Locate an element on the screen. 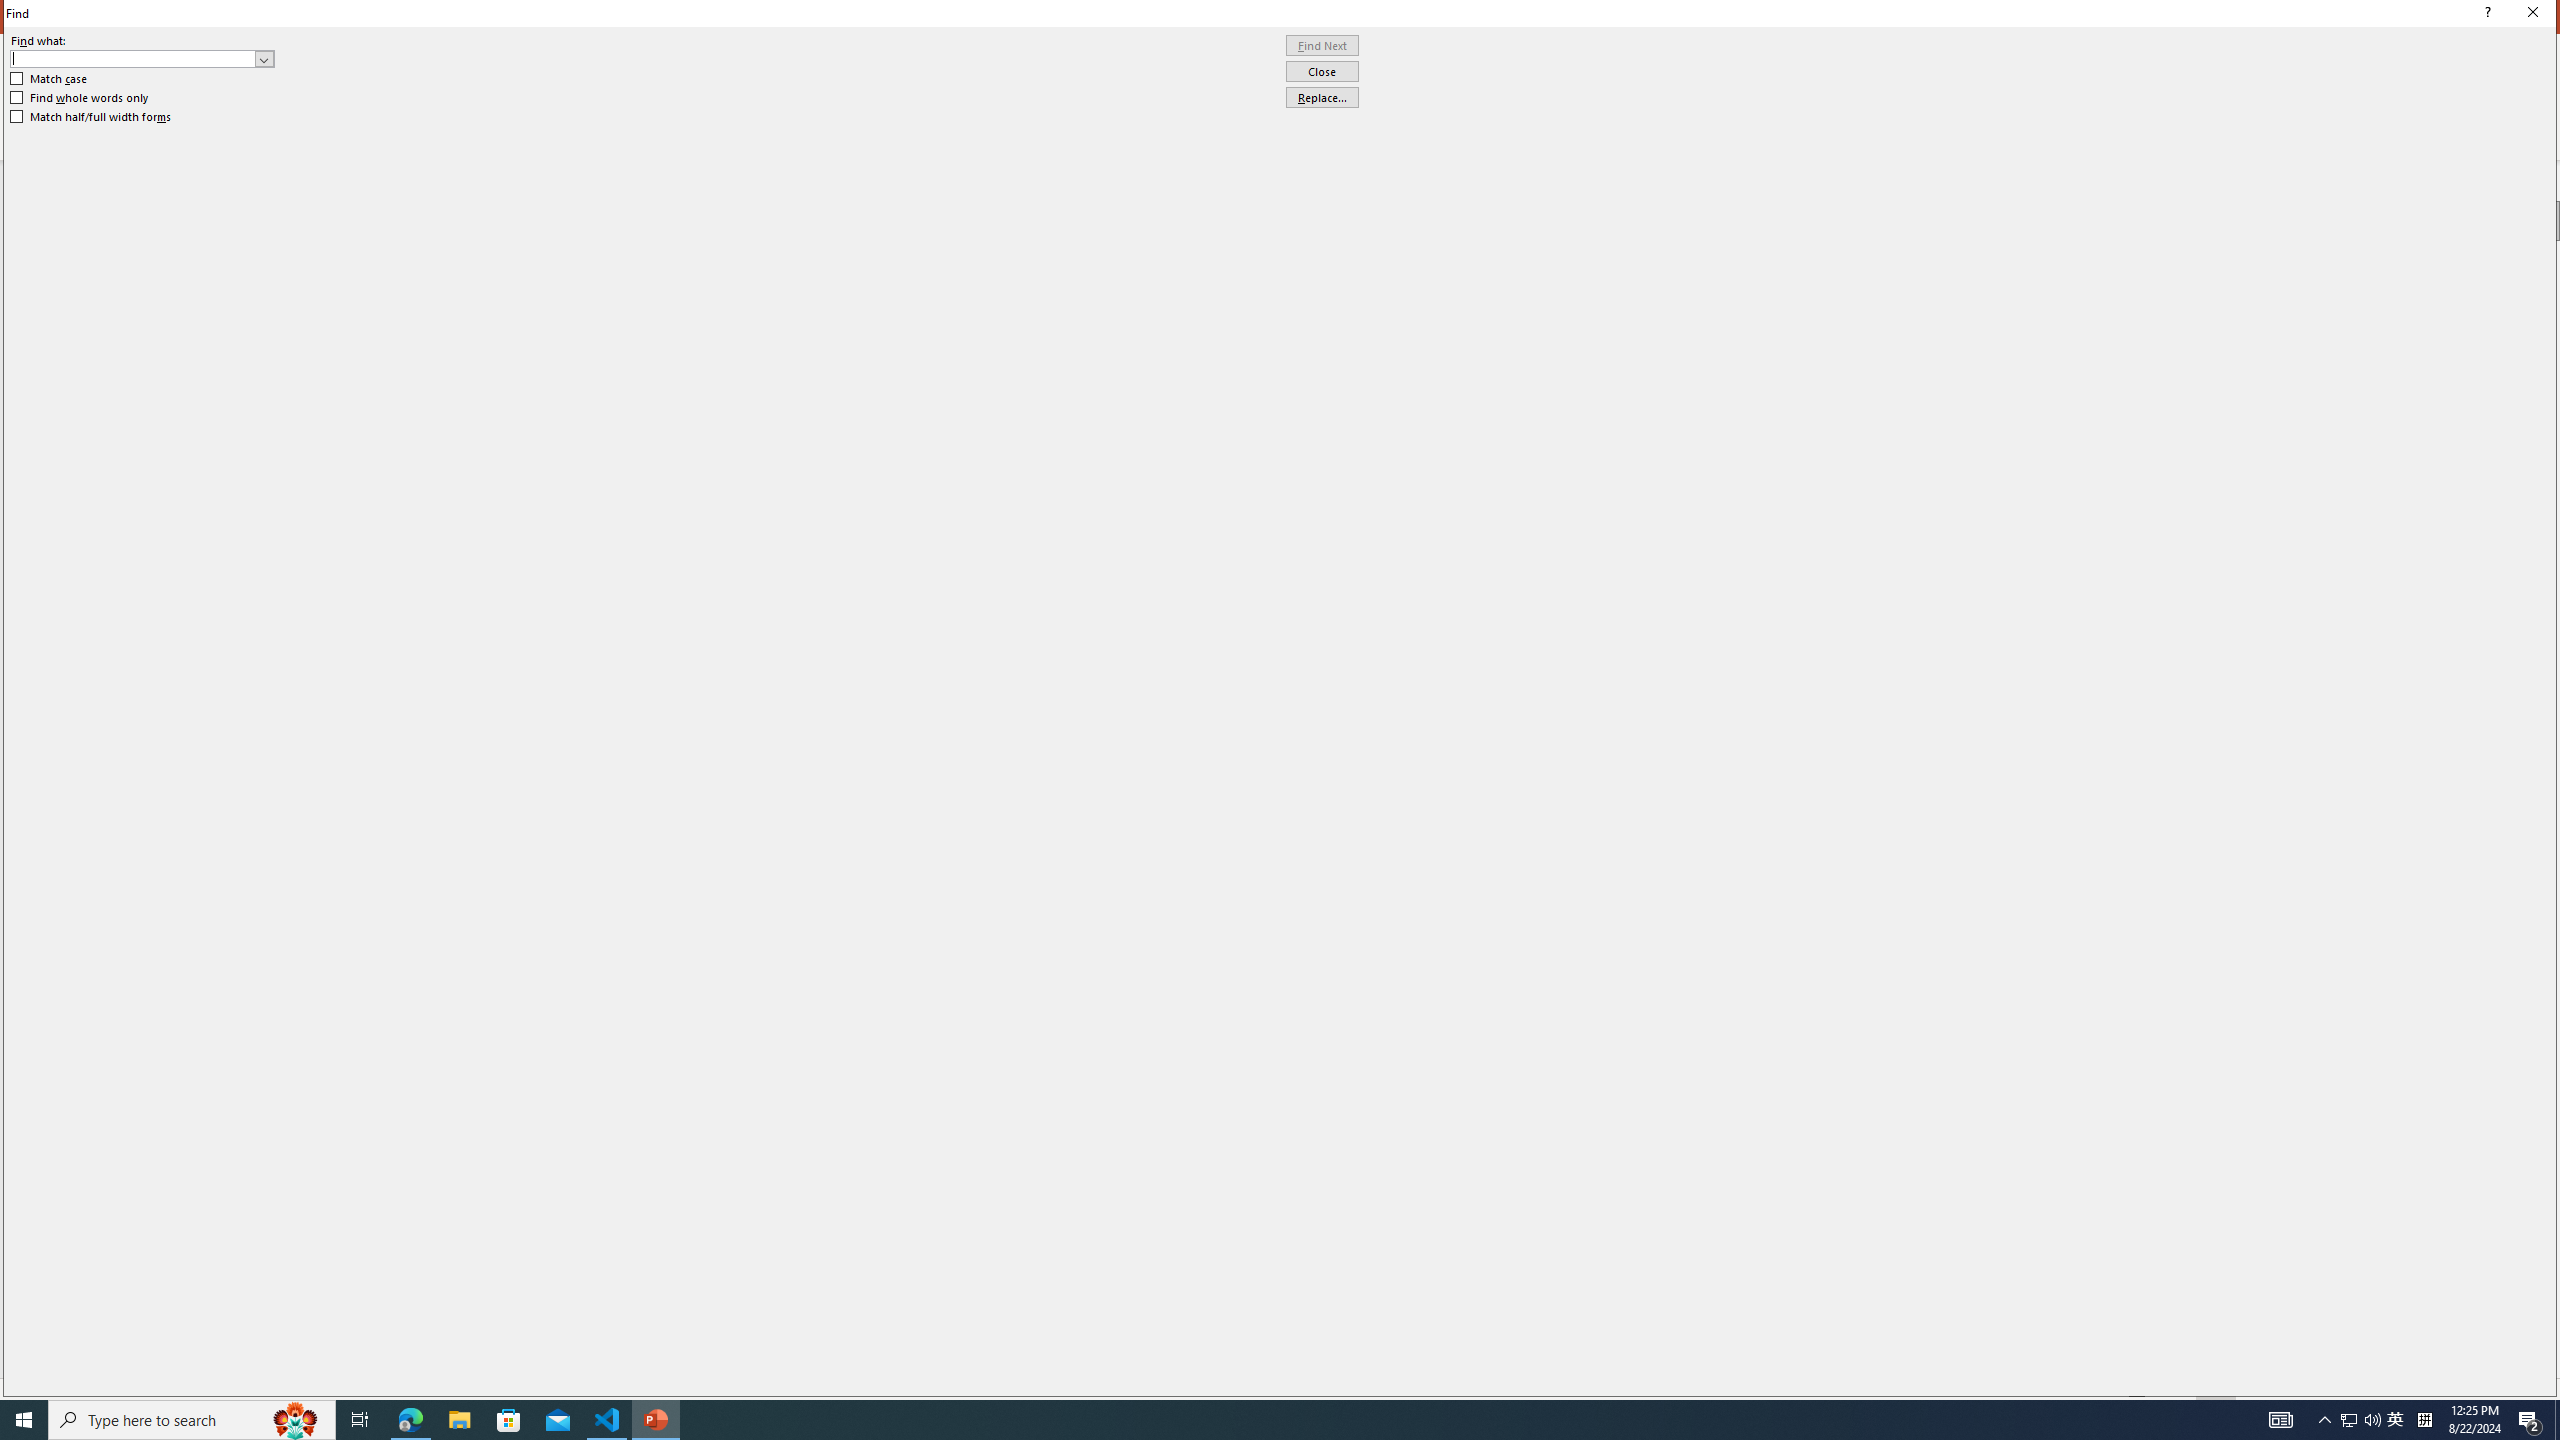 The width and height of the screenshot is (2560, 1440). Find what is located at coordinates (142, 58).